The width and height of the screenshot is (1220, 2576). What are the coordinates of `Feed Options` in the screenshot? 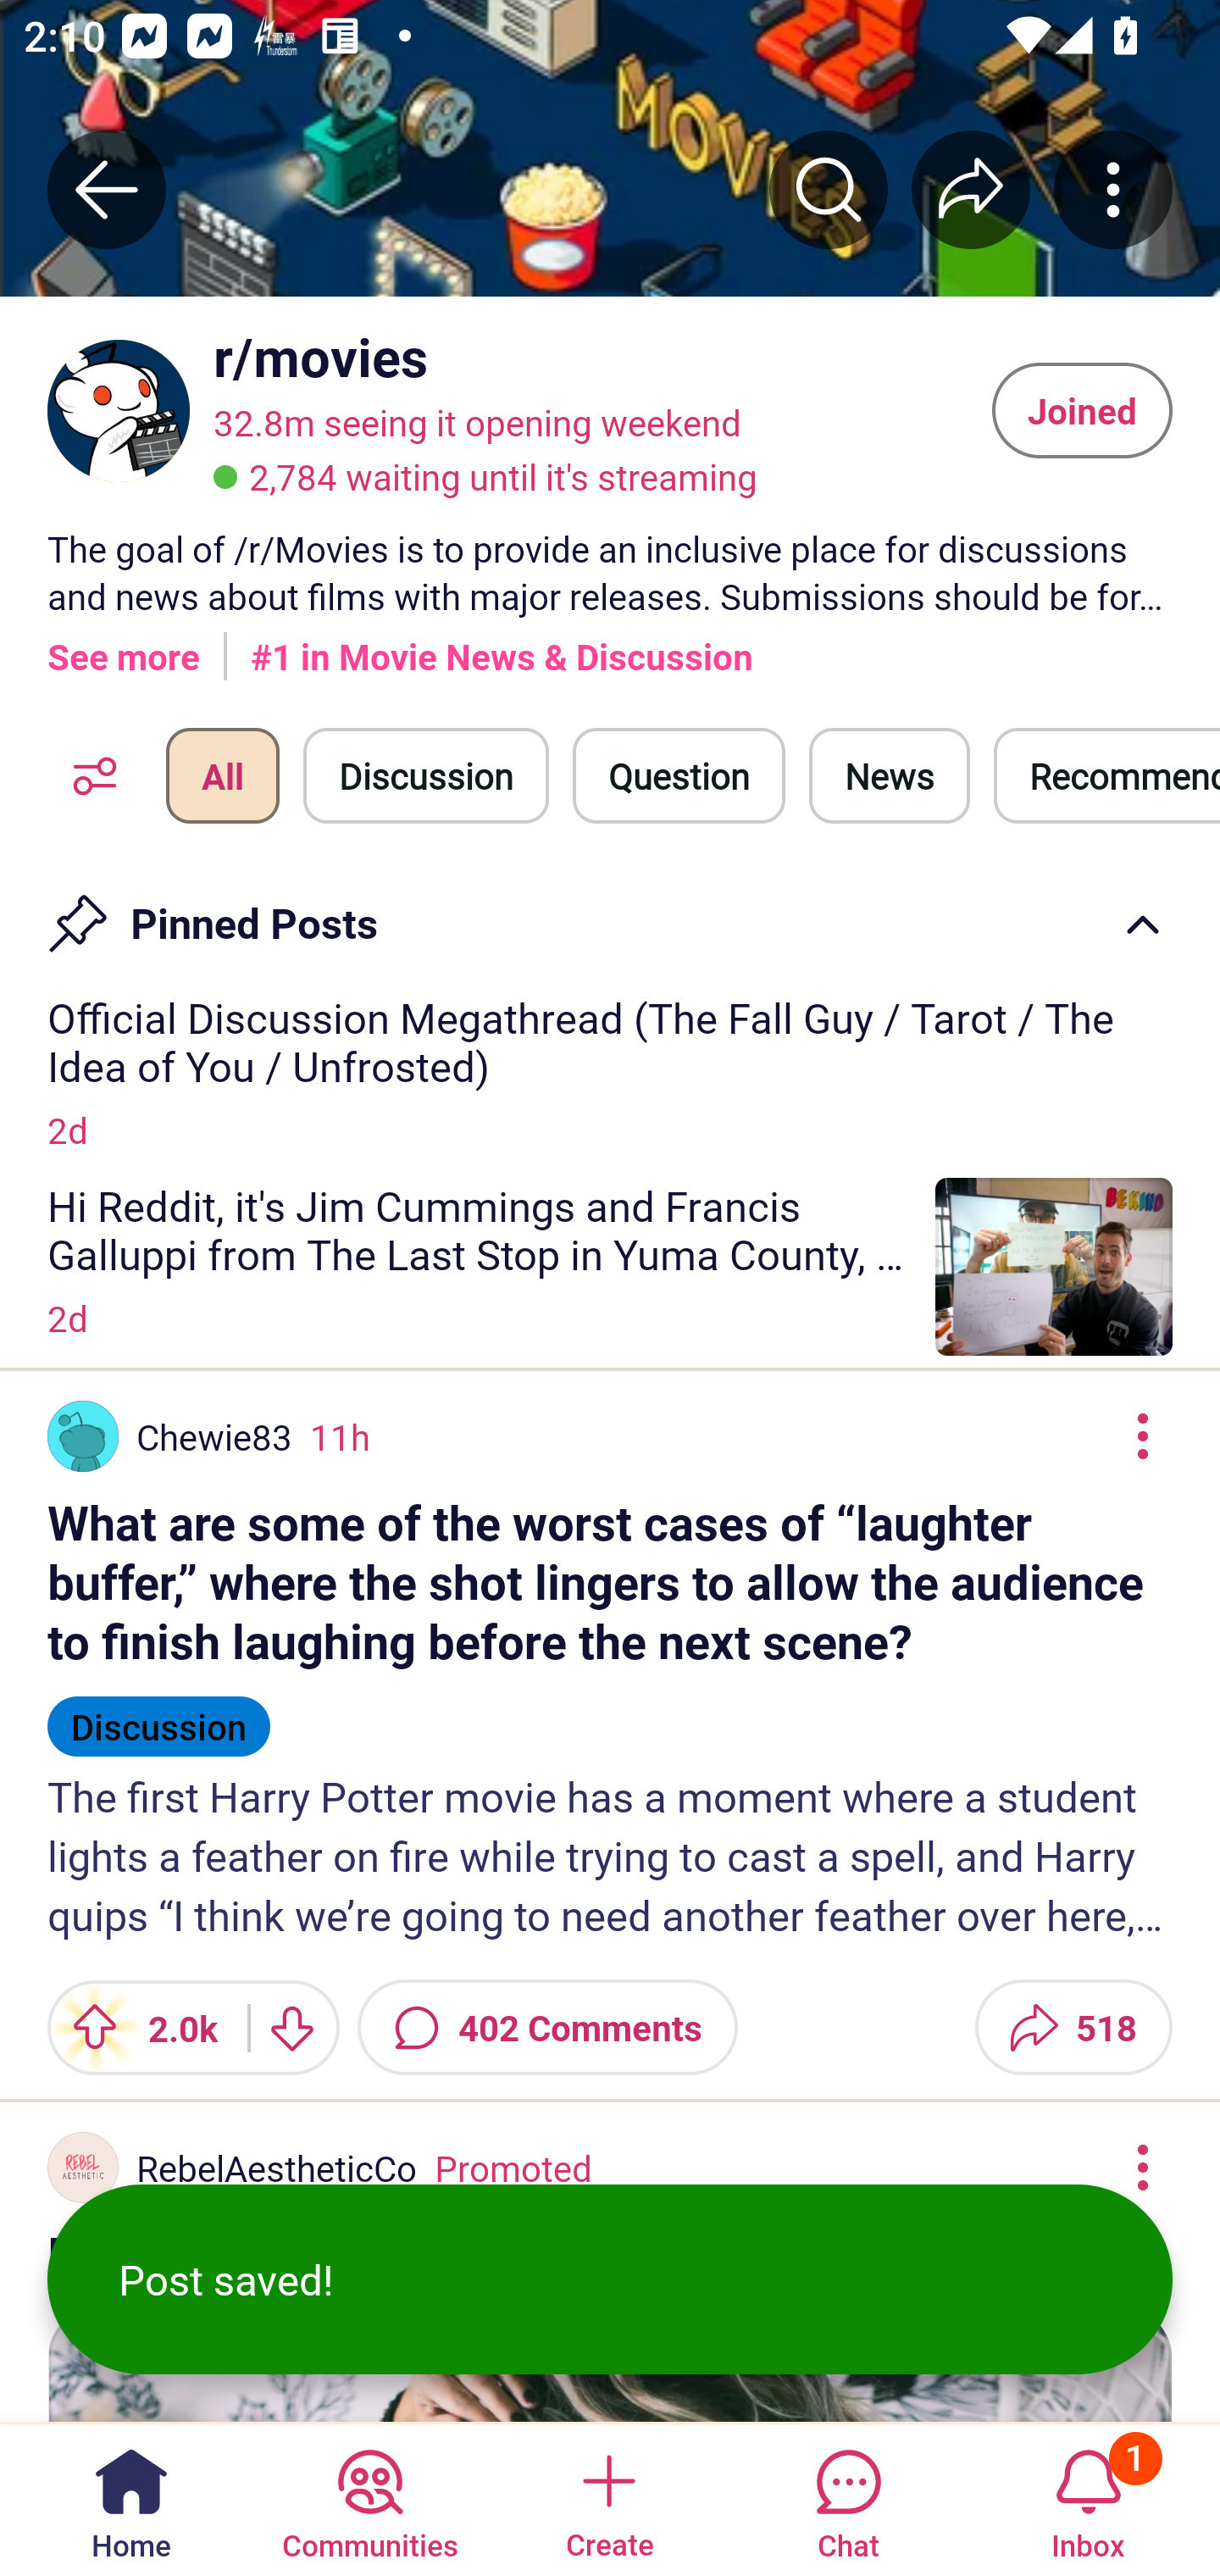 It's located at (86, 776).